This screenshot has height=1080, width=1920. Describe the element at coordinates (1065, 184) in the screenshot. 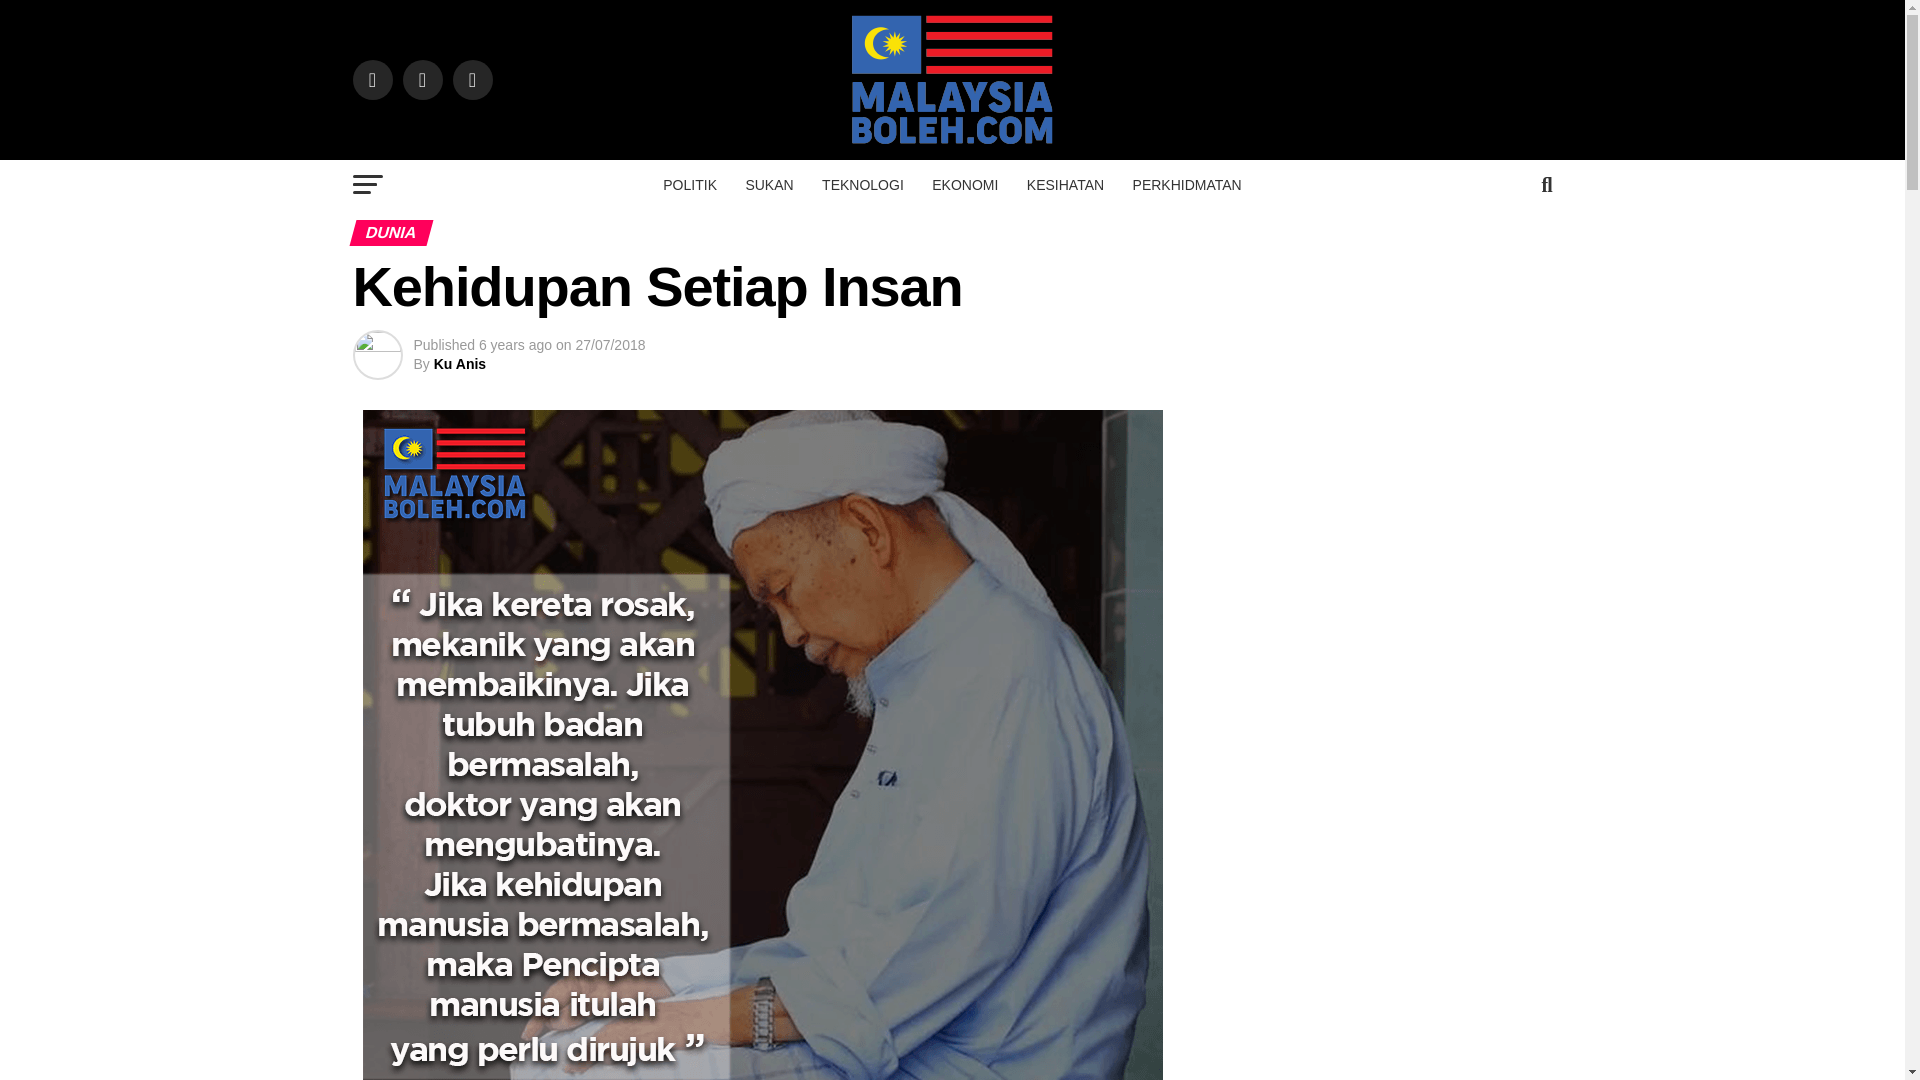

I see `KESIHATAN` at that location.